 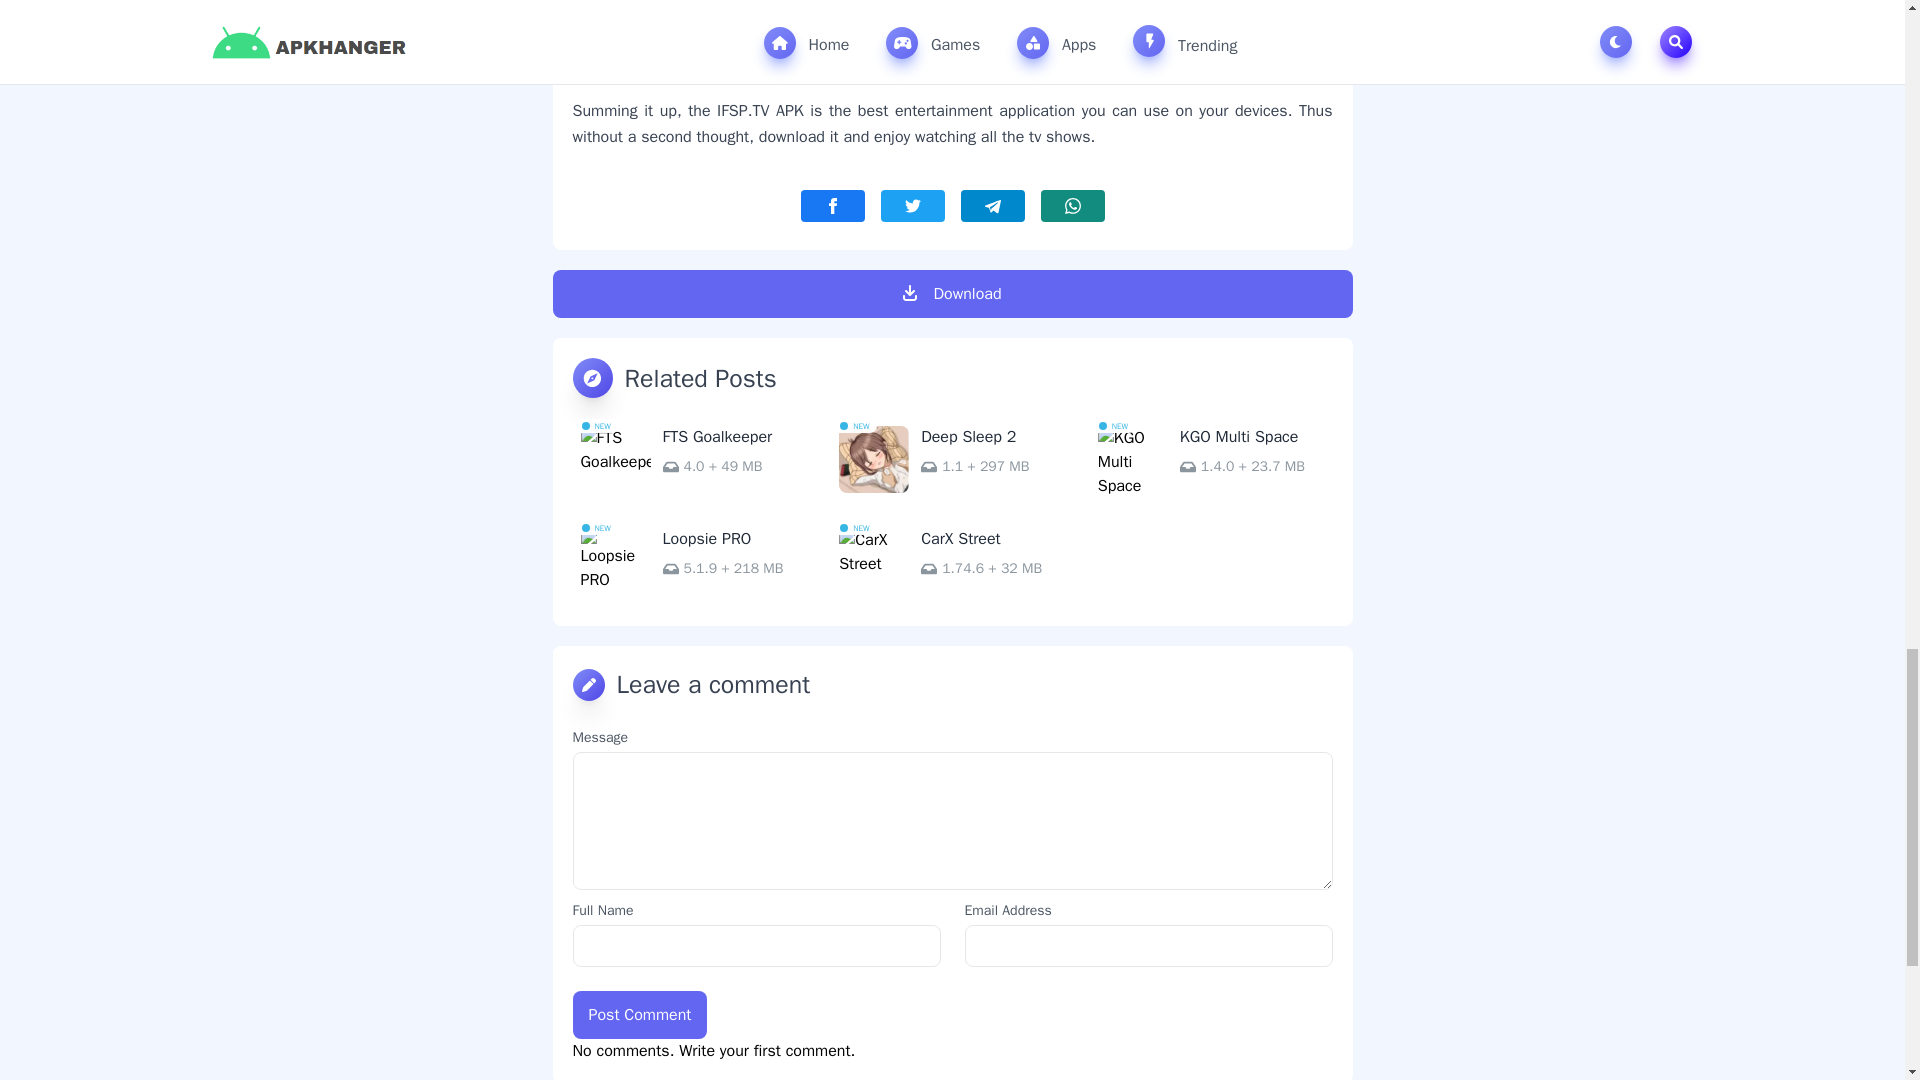 What do you see at coordinates (1072, 206) in the screenshot?
I see `Share on WhatsApp` at bounding box center [1072, 206].